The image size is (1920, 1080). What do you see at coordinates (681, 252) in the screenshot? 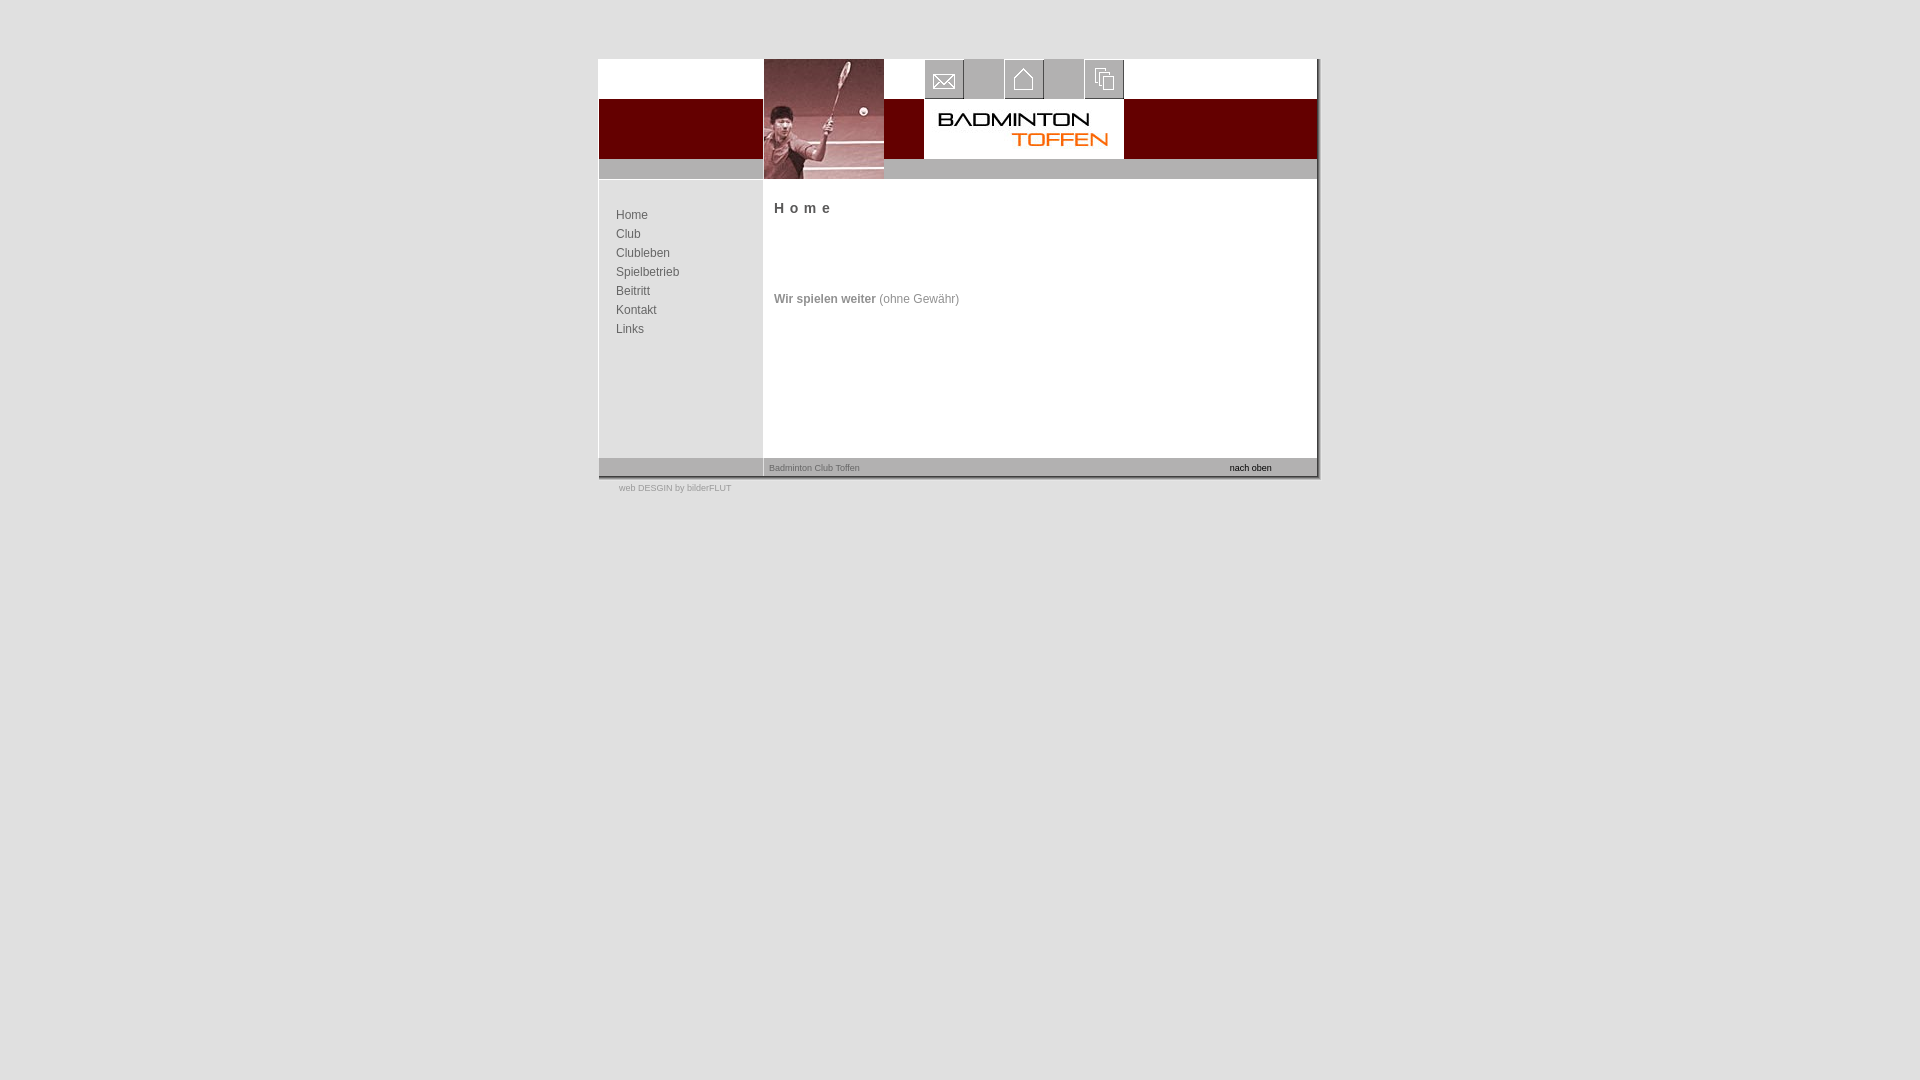
I see `Clubleben` at bounding box center [681, 252].